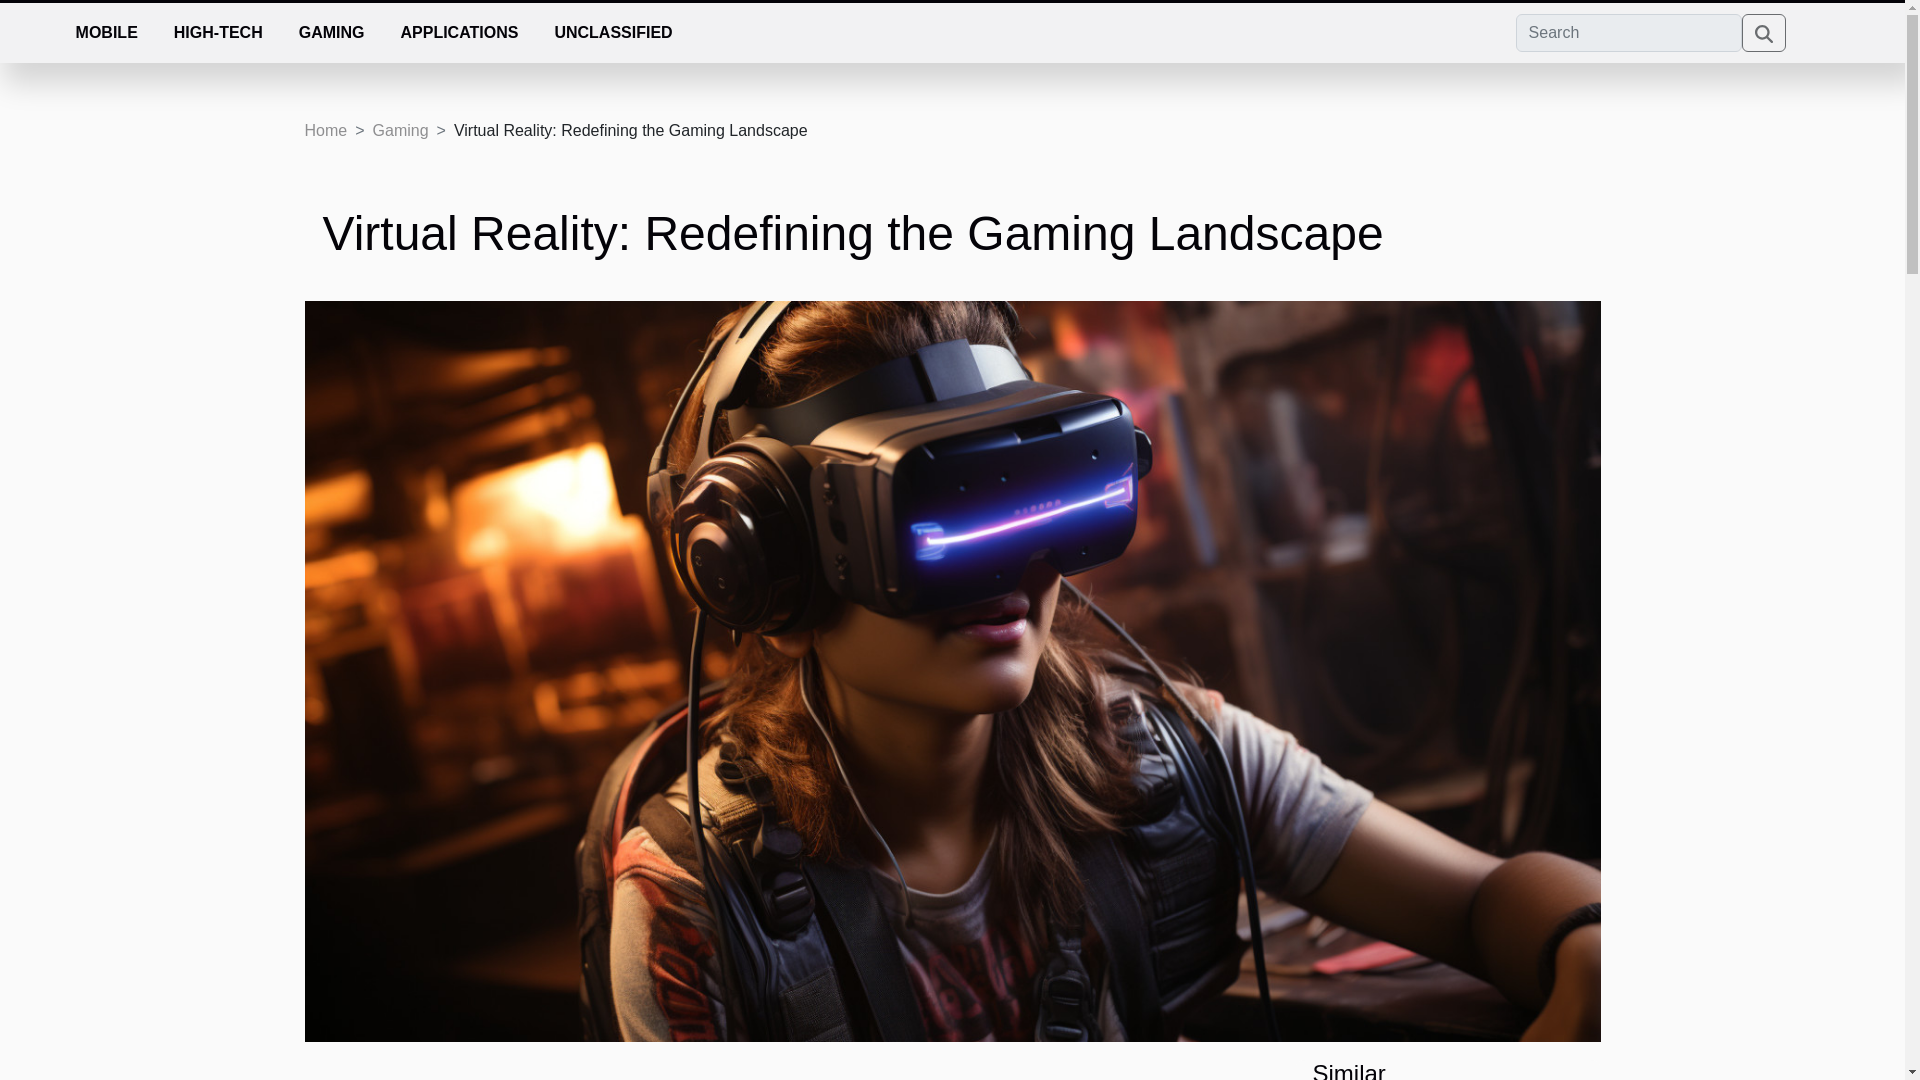  What do you see at coordinates (325, 130) in the screenshot?
I see `Home` at bounding box center [325, 130].